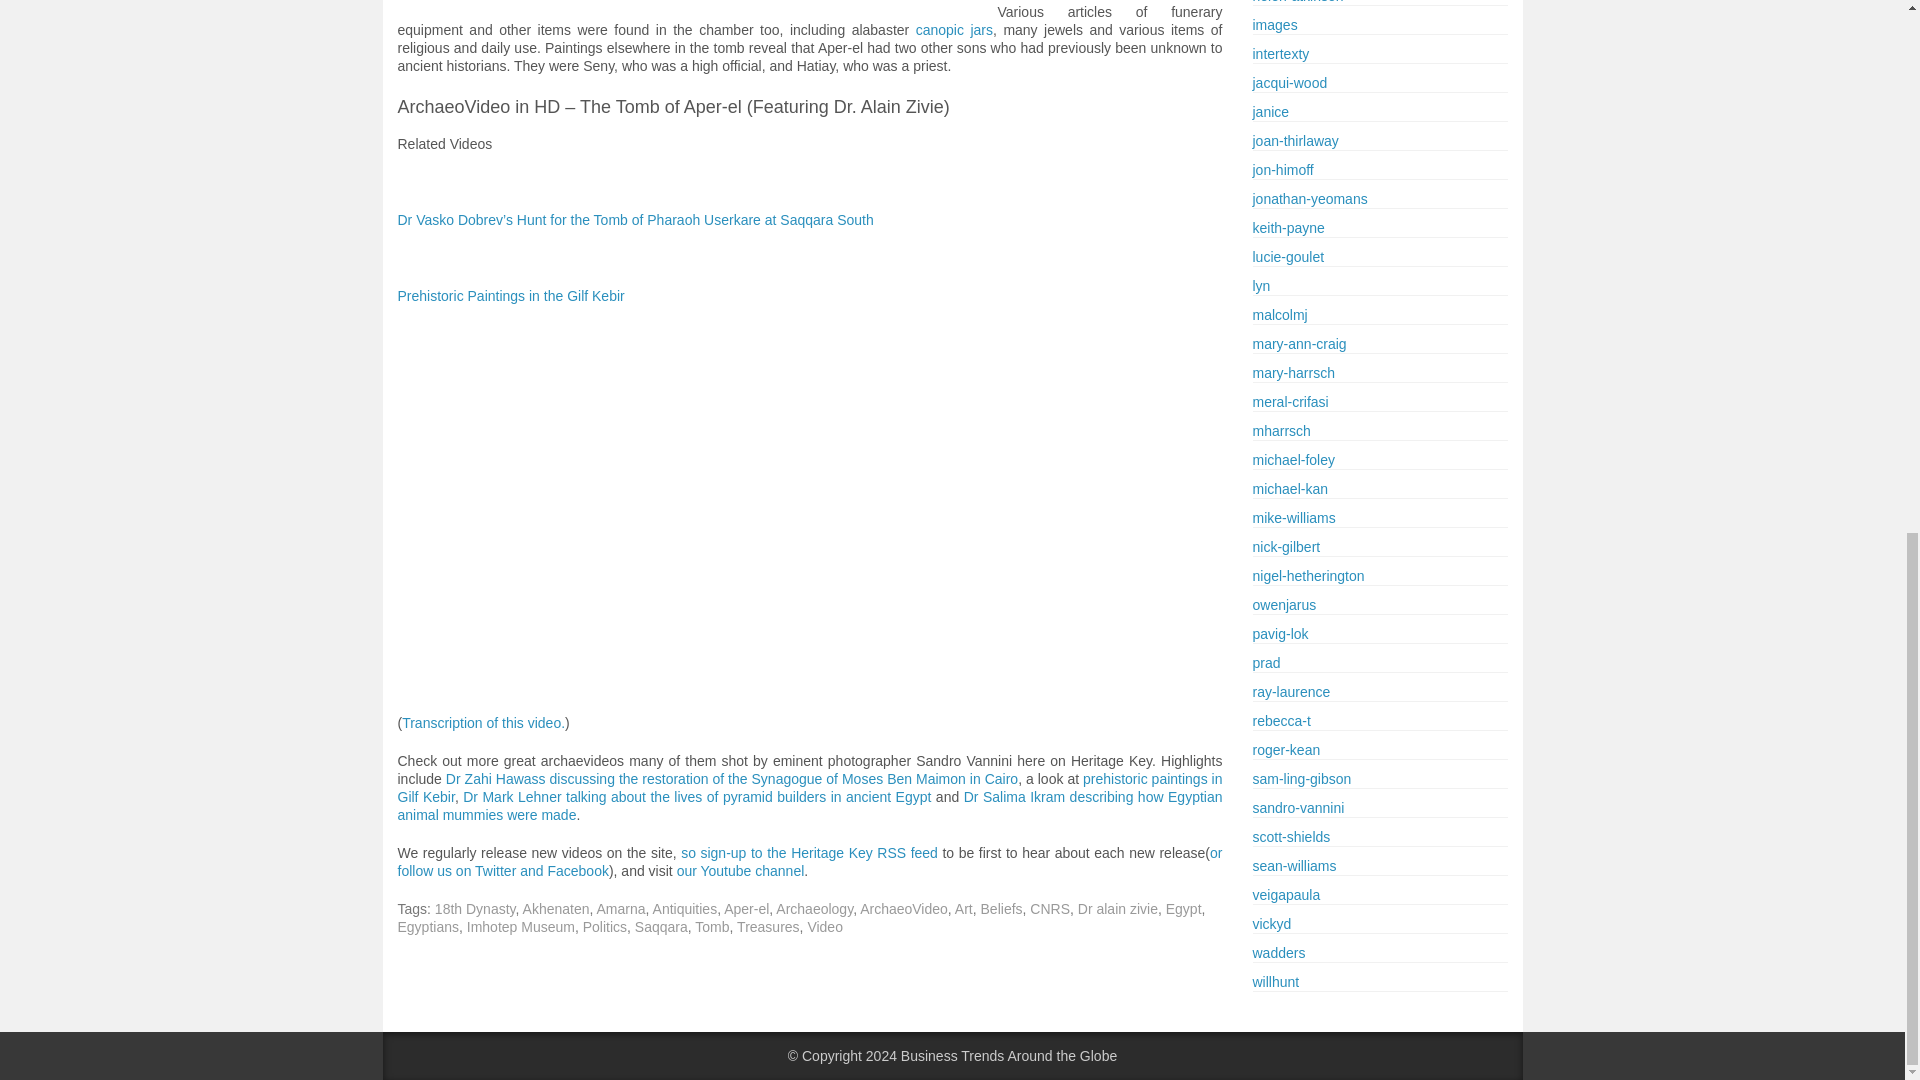  I want to click on 18th Dynasty, so click(476, 908).